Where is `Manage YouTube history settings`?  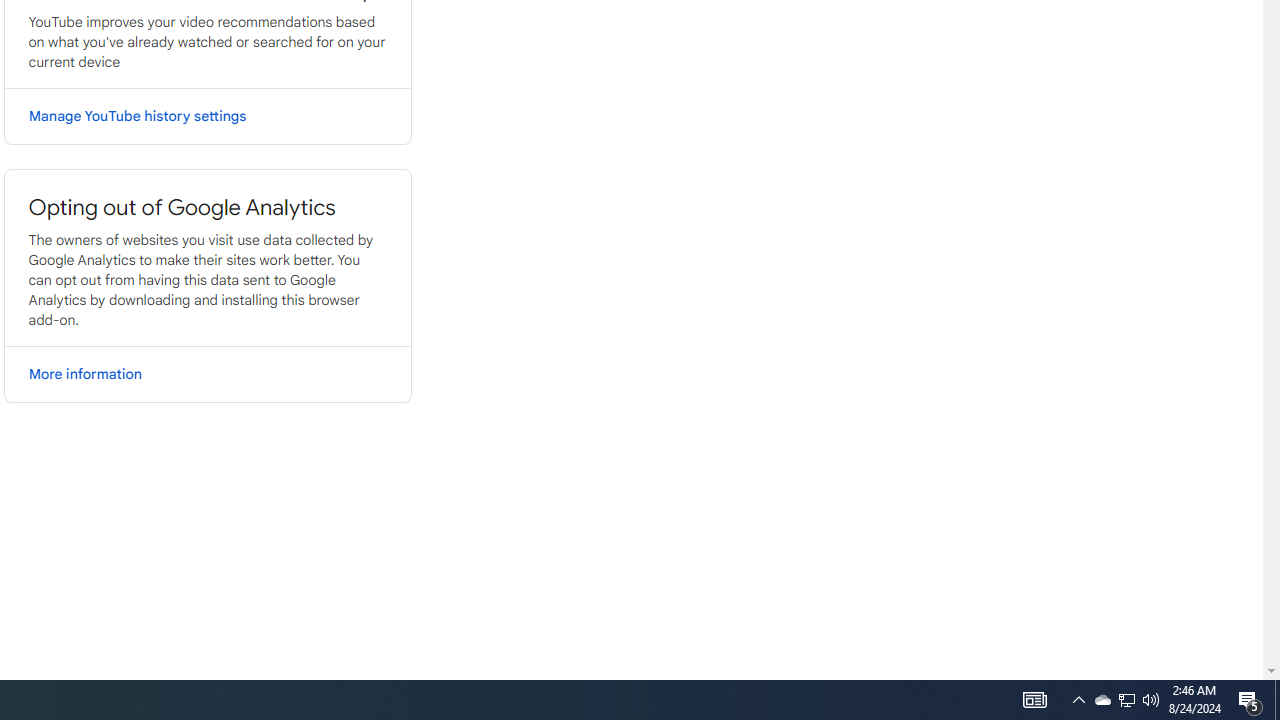
Manage YouTube history settings is located at coordinates (206, 116).